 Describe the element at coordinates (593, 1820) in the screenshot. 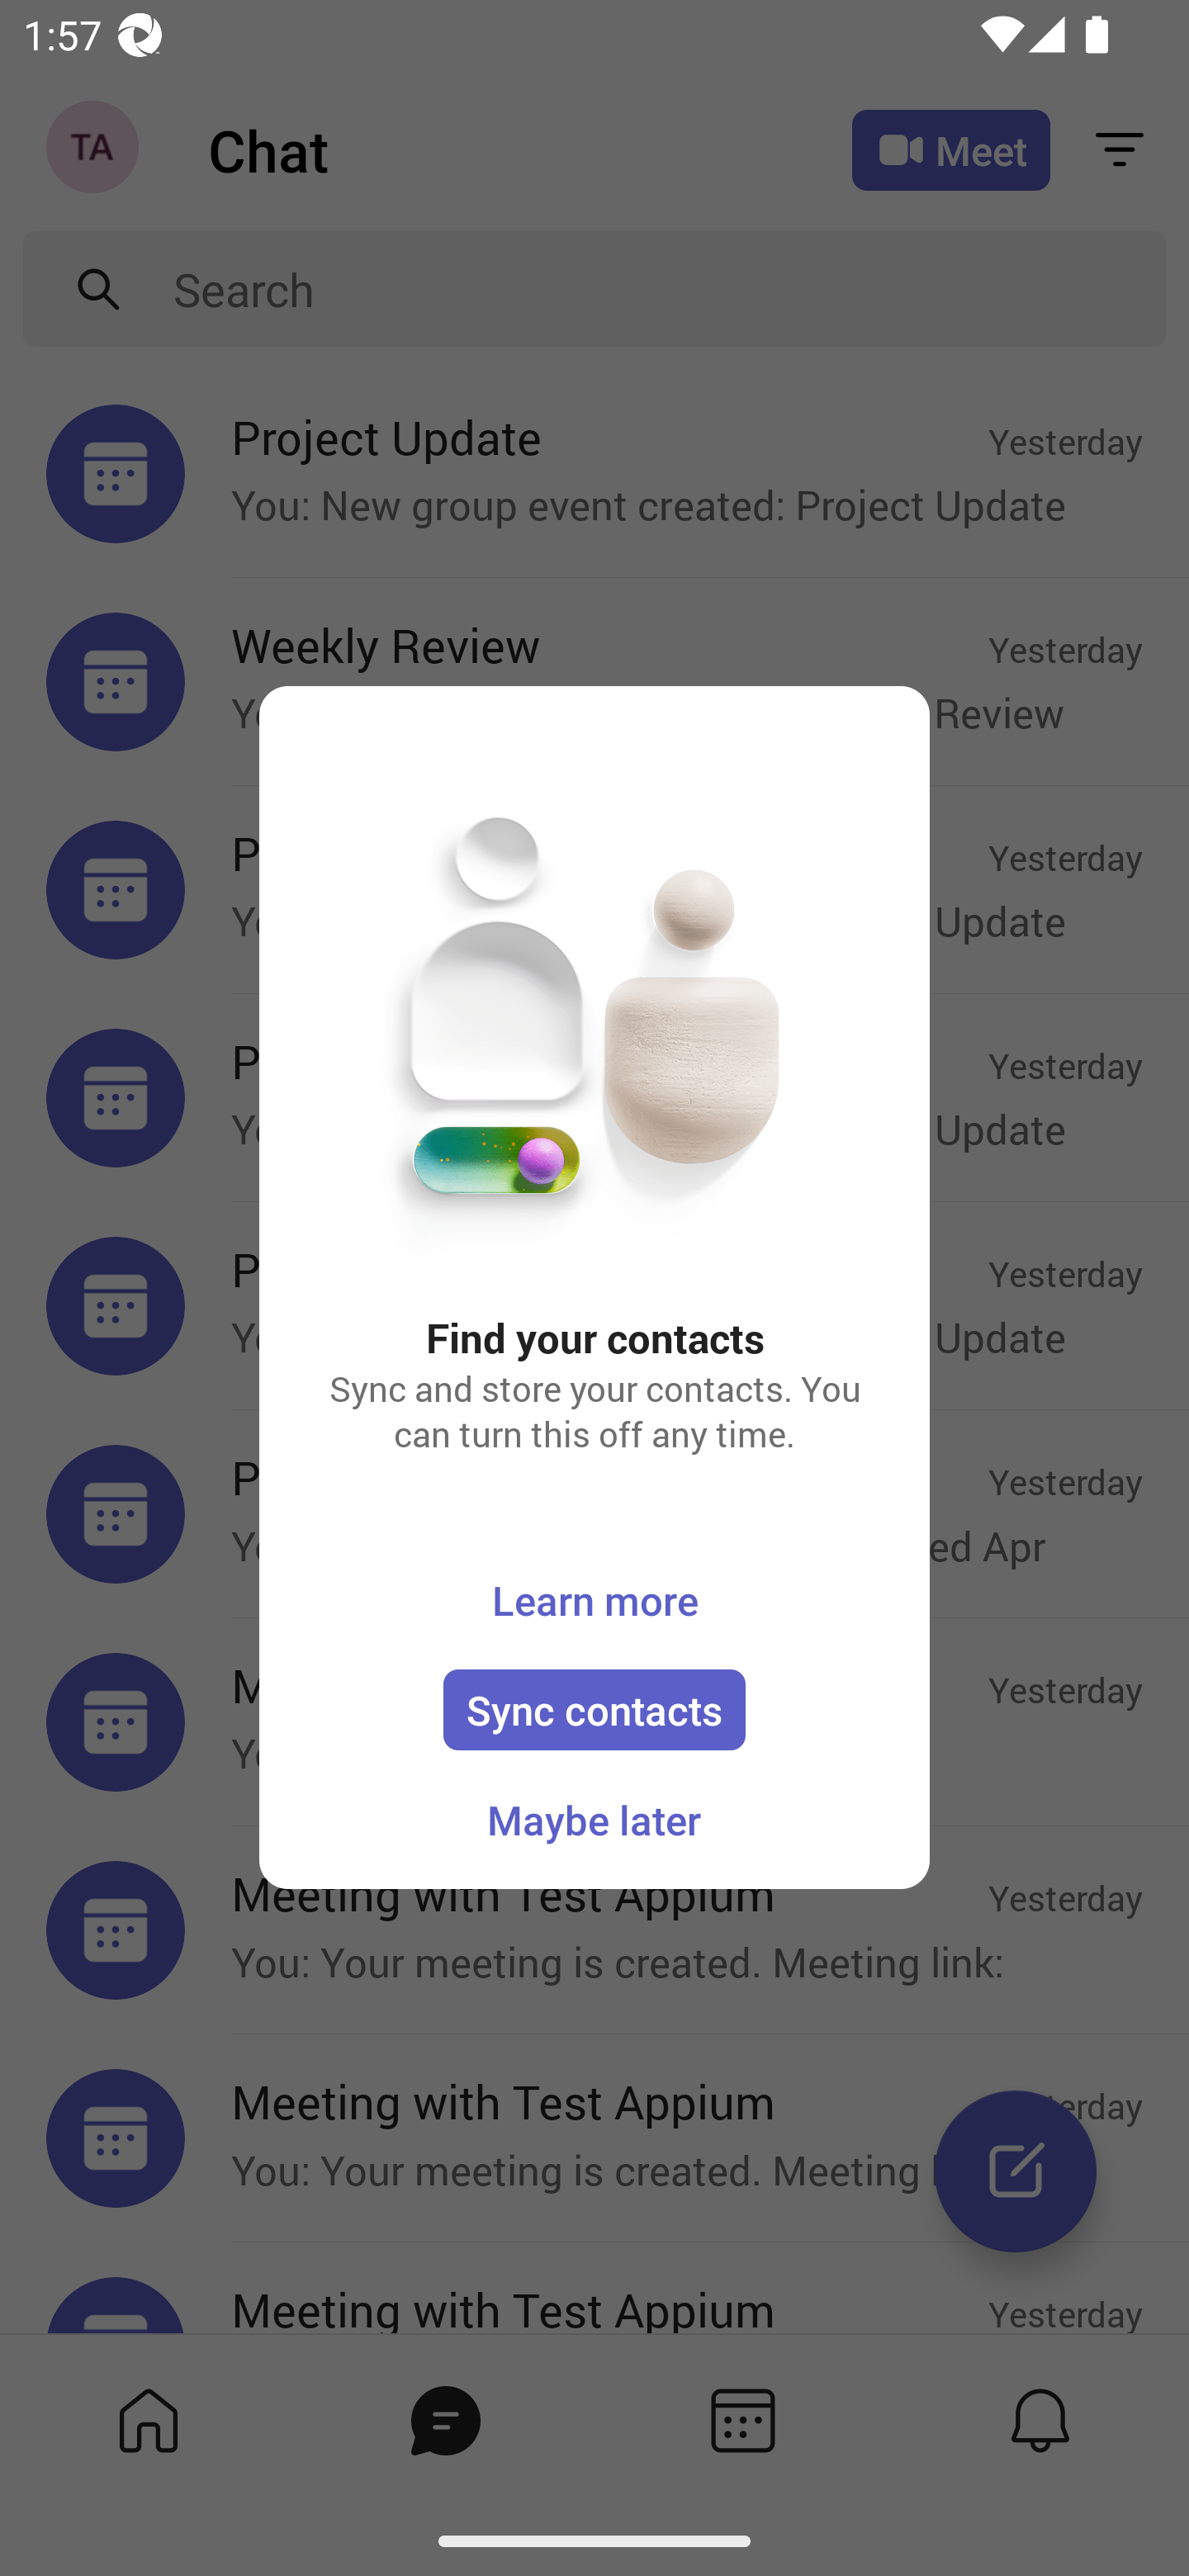

I see `Maybe later Maybe later button.` at that location.